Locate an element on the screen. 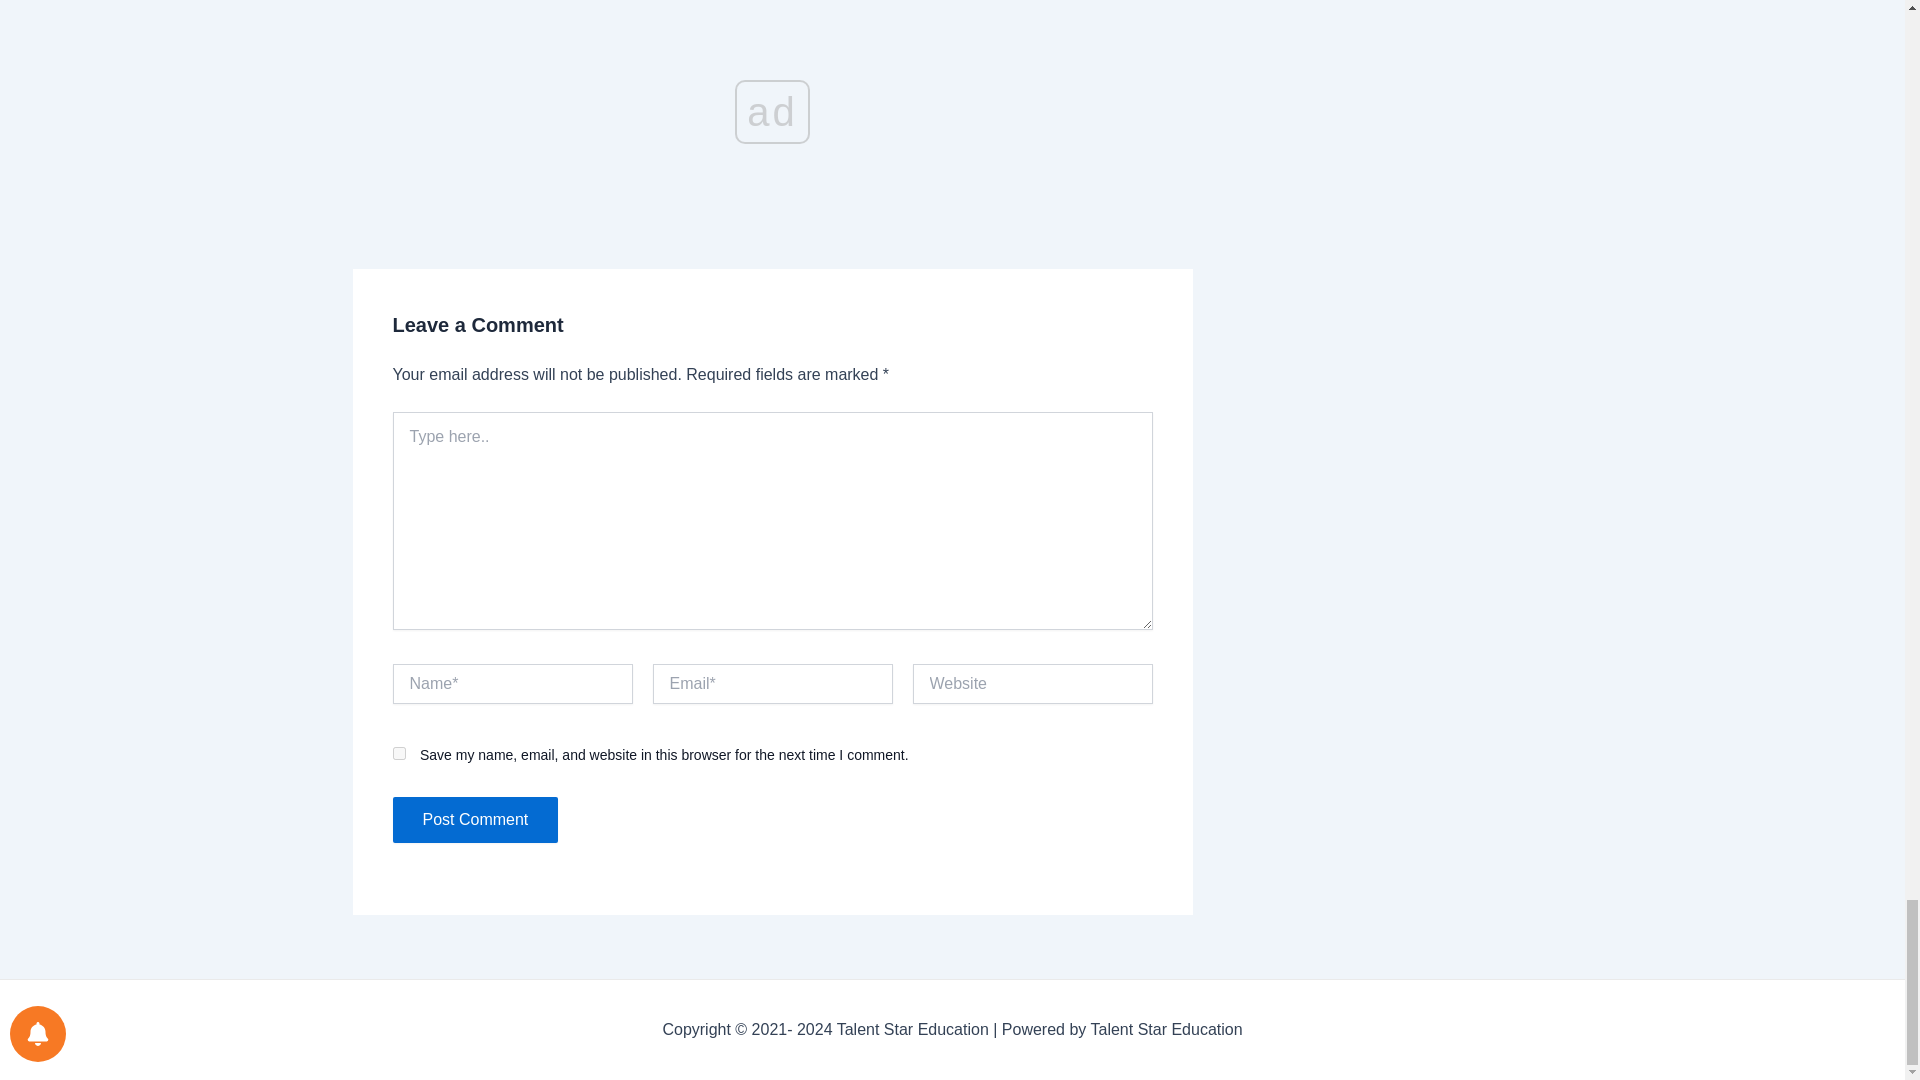  Post Comment is located at coordinates (474, 820).